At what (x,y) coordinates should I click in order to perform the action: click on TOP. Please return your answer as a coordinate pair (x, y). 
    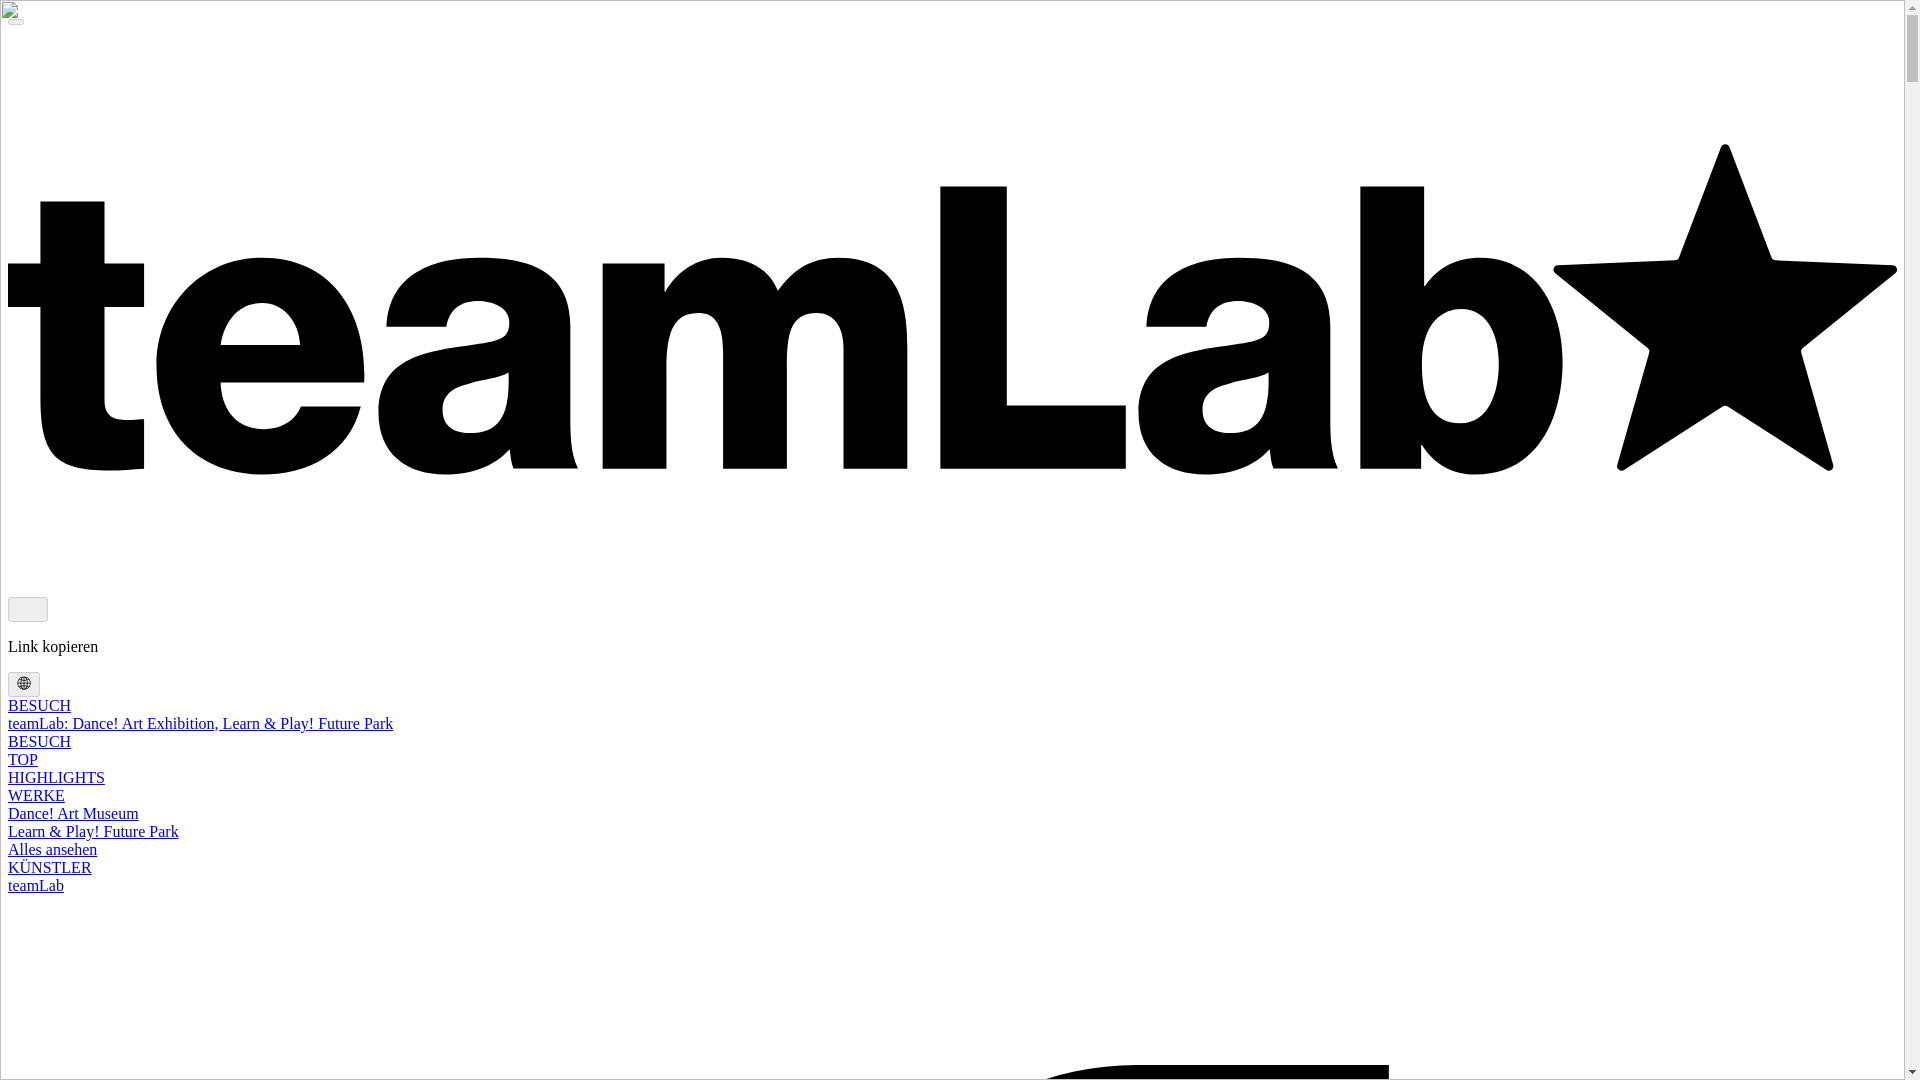
    Looking at the image, I should click on (22, 758).